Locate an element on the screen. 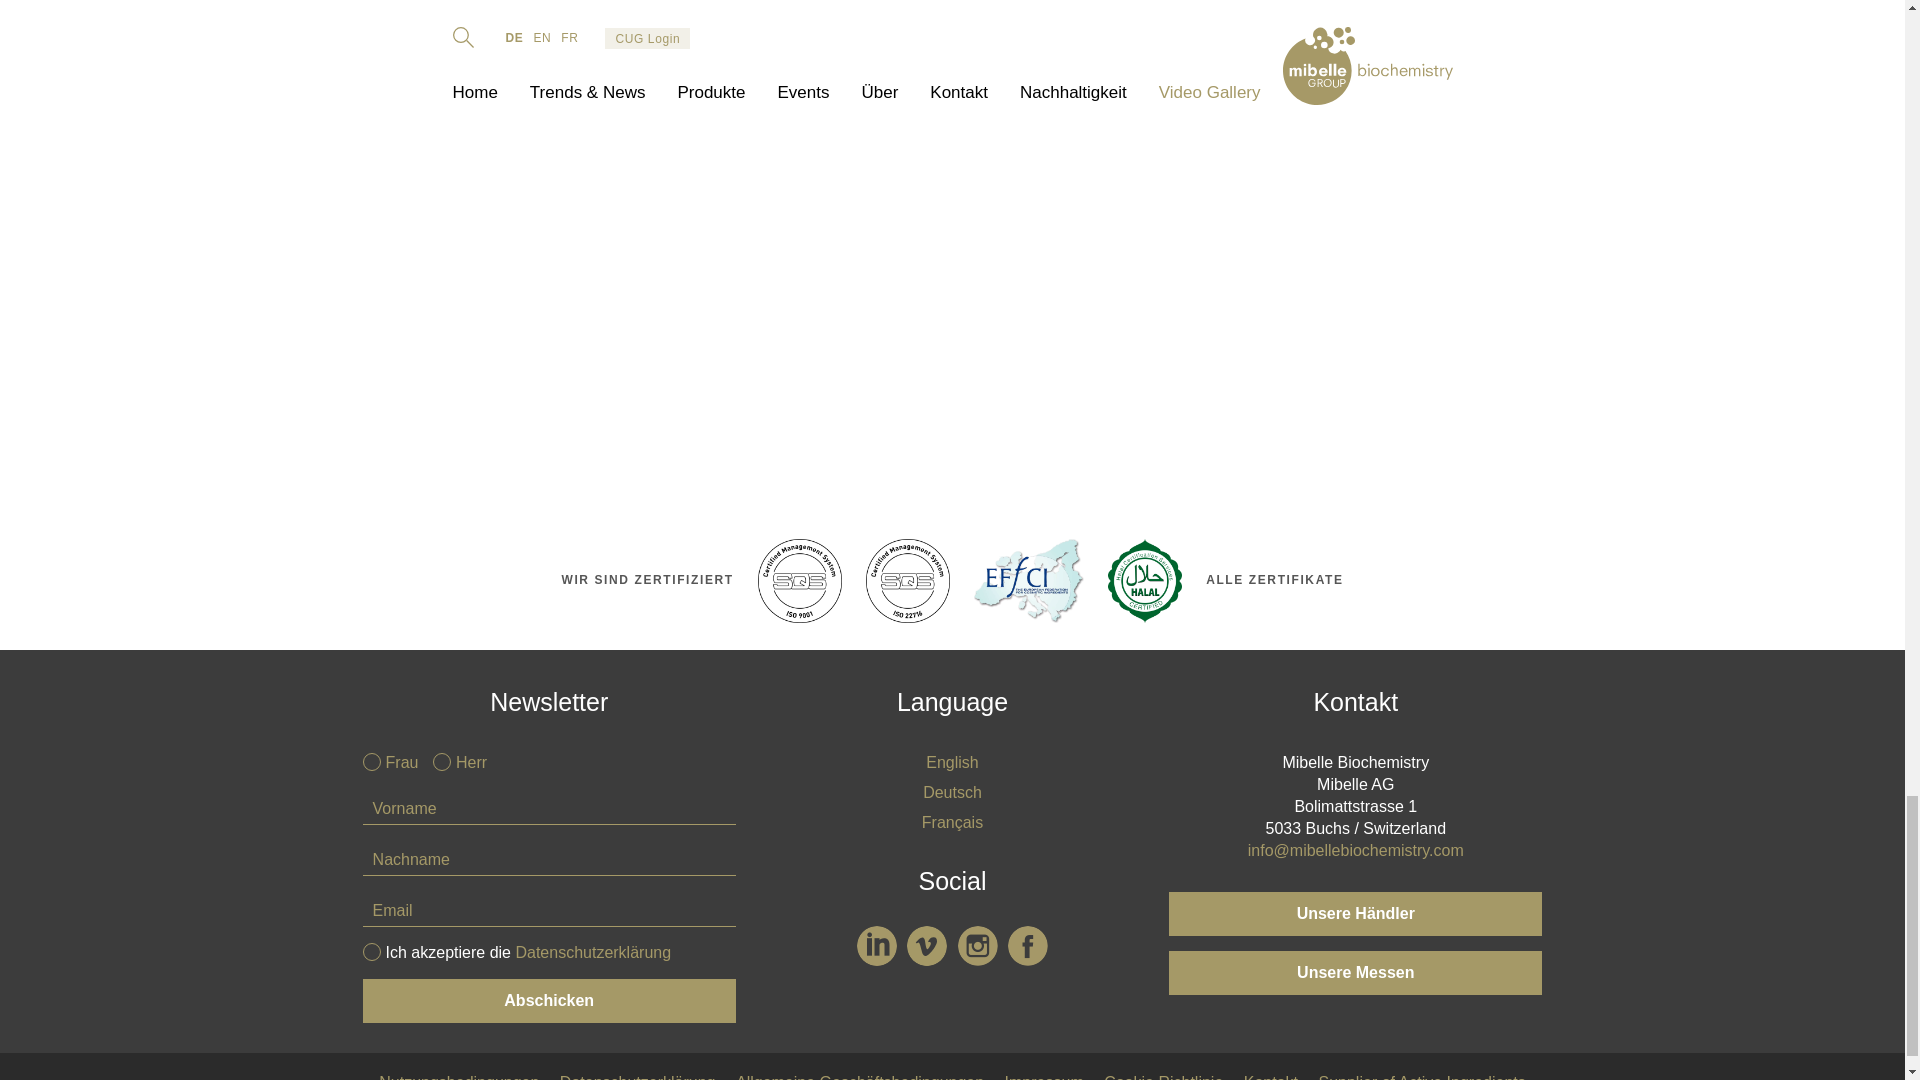 Image resolution: width=1920 pixels, height=1080 pixels. Abschicken is located at coordinates (548, 1000).